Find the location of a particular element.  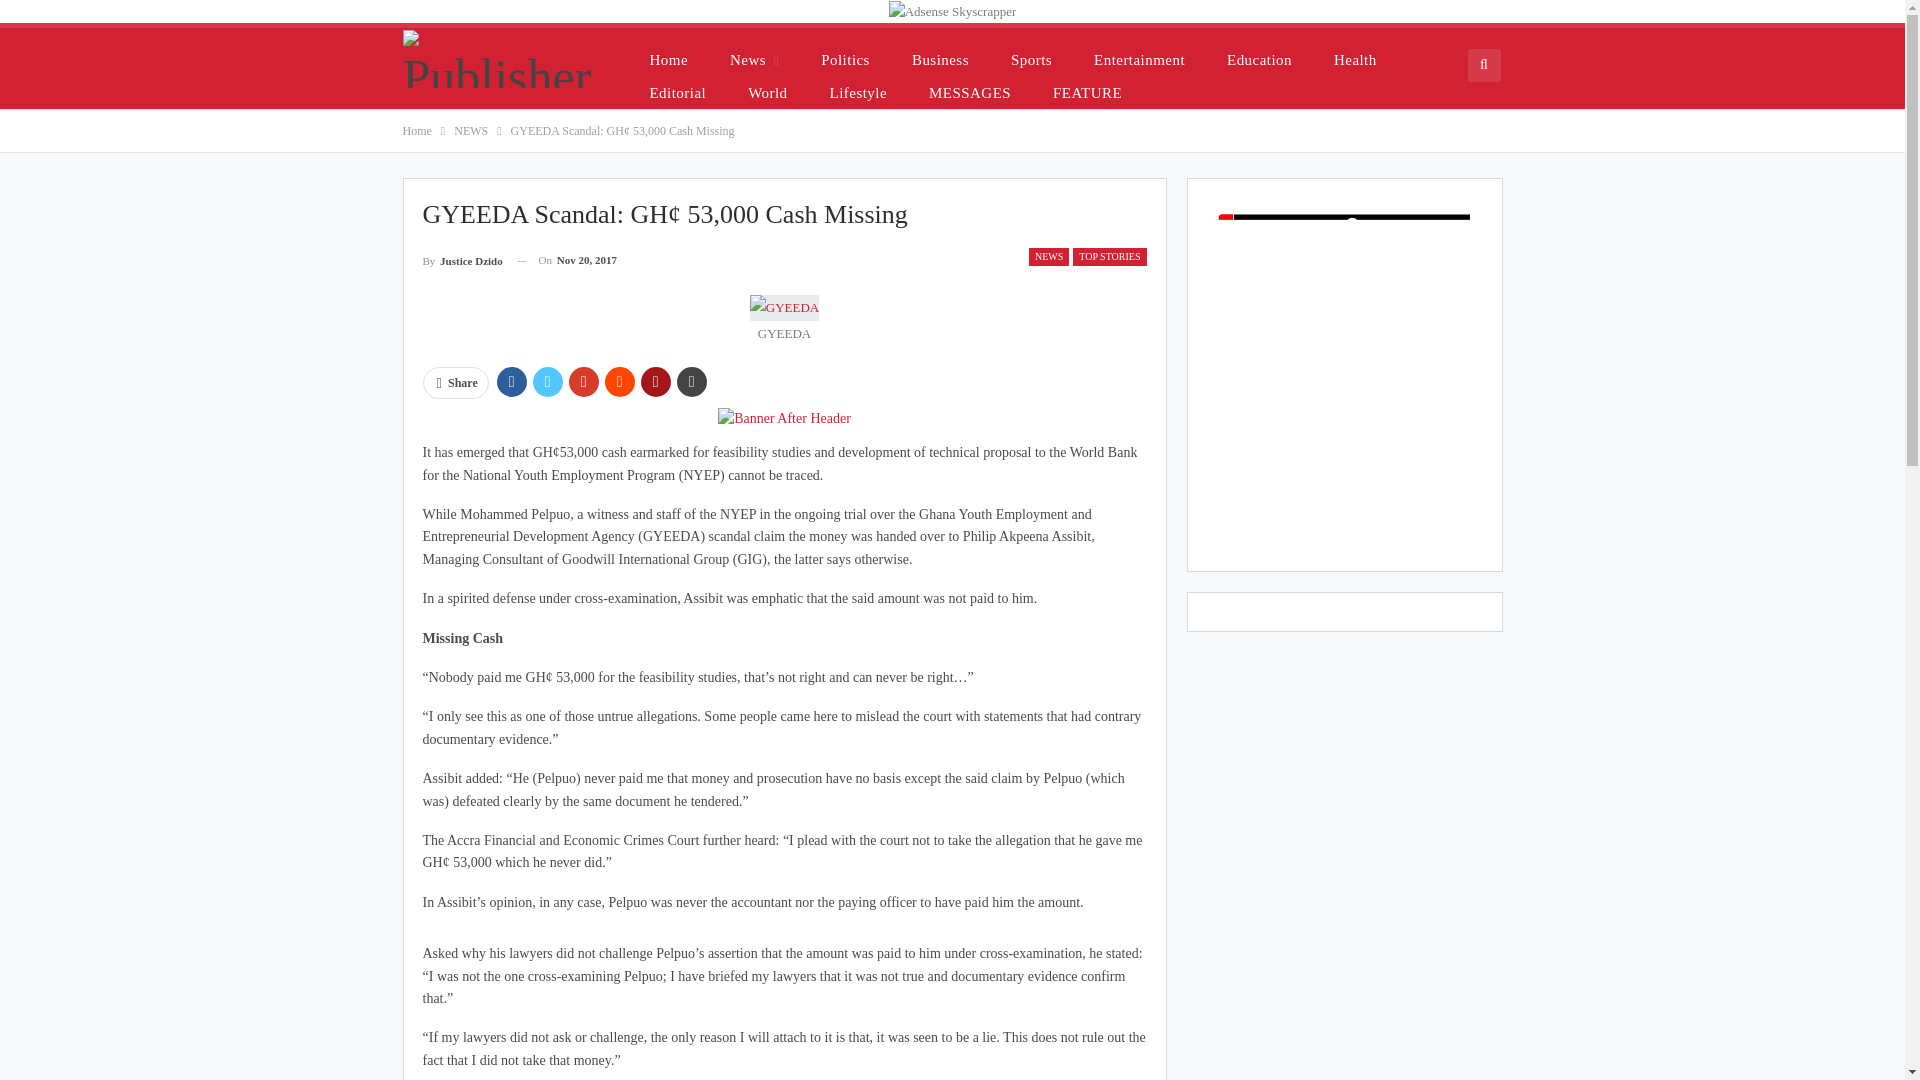

Health is located at coordinates (1355, 59).